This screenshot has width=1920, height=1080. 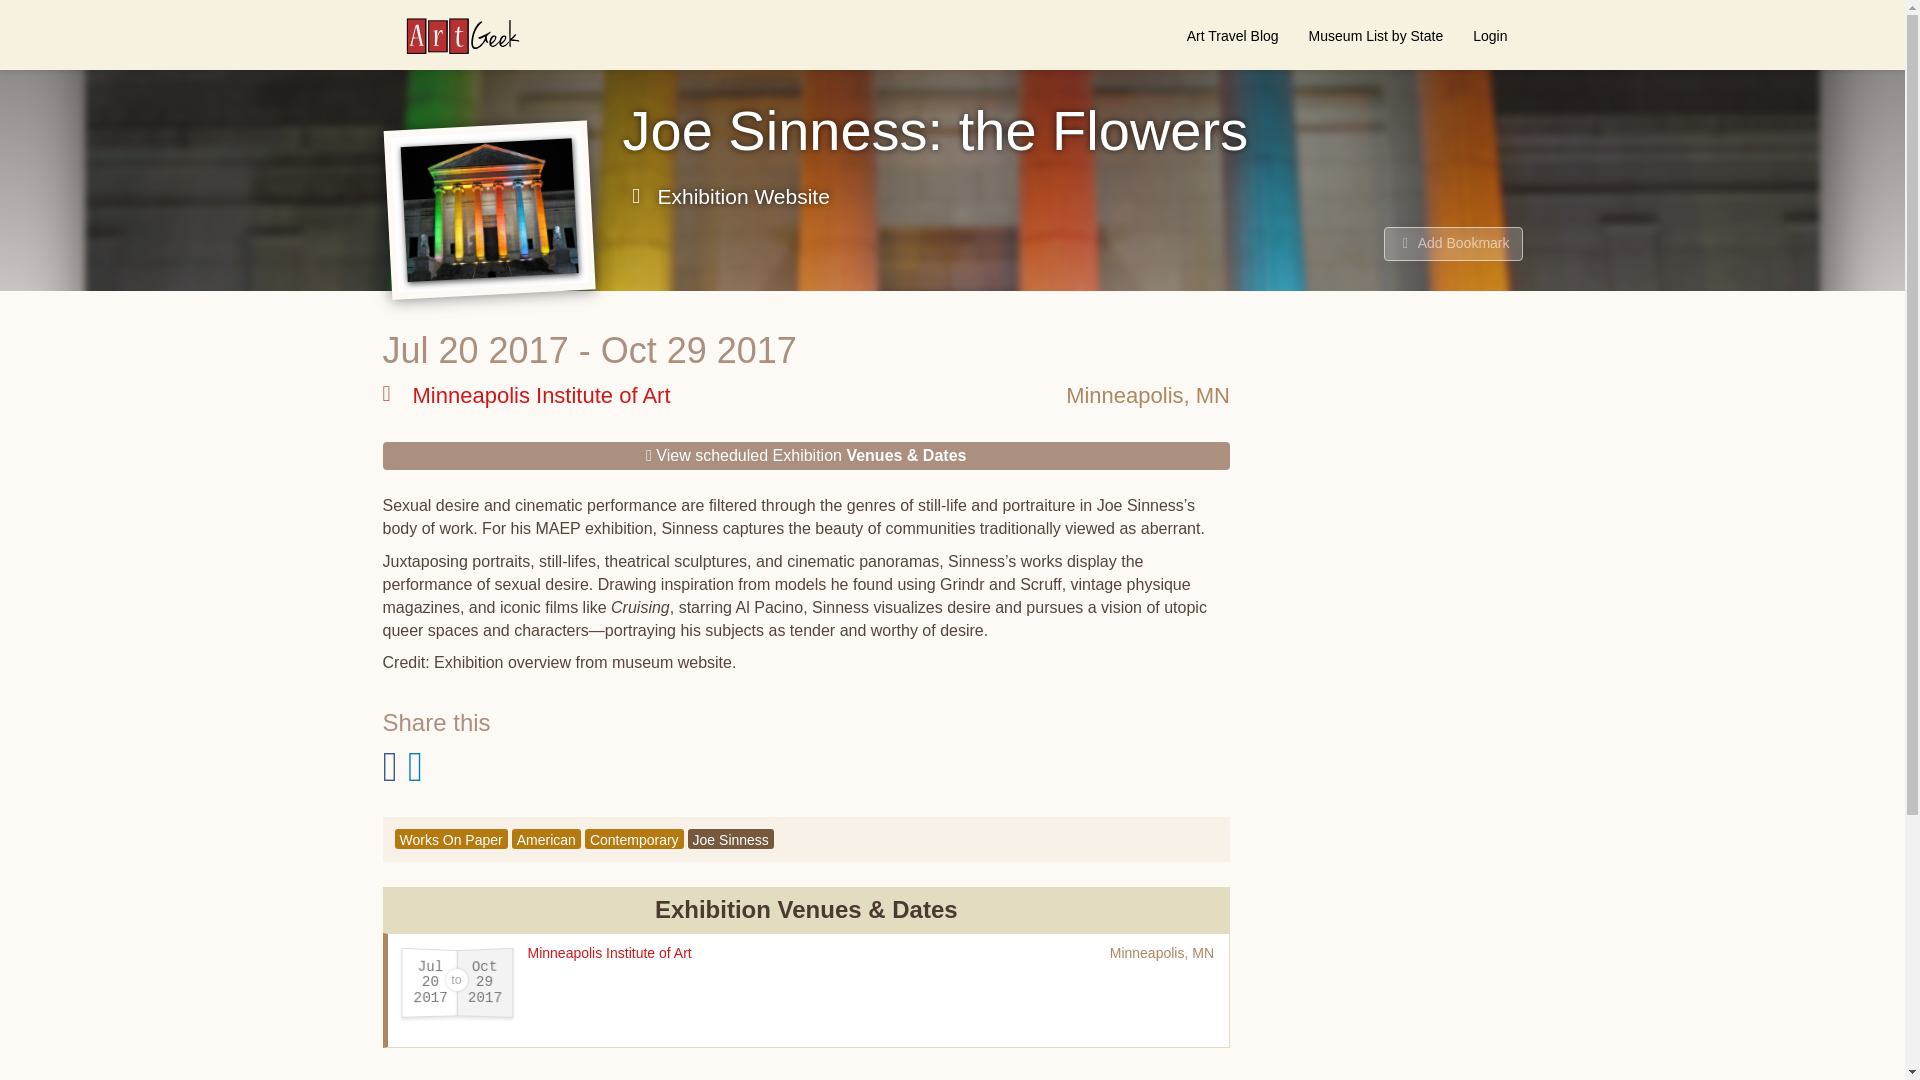 I want to click on Login, so click(x=1490, y=35).